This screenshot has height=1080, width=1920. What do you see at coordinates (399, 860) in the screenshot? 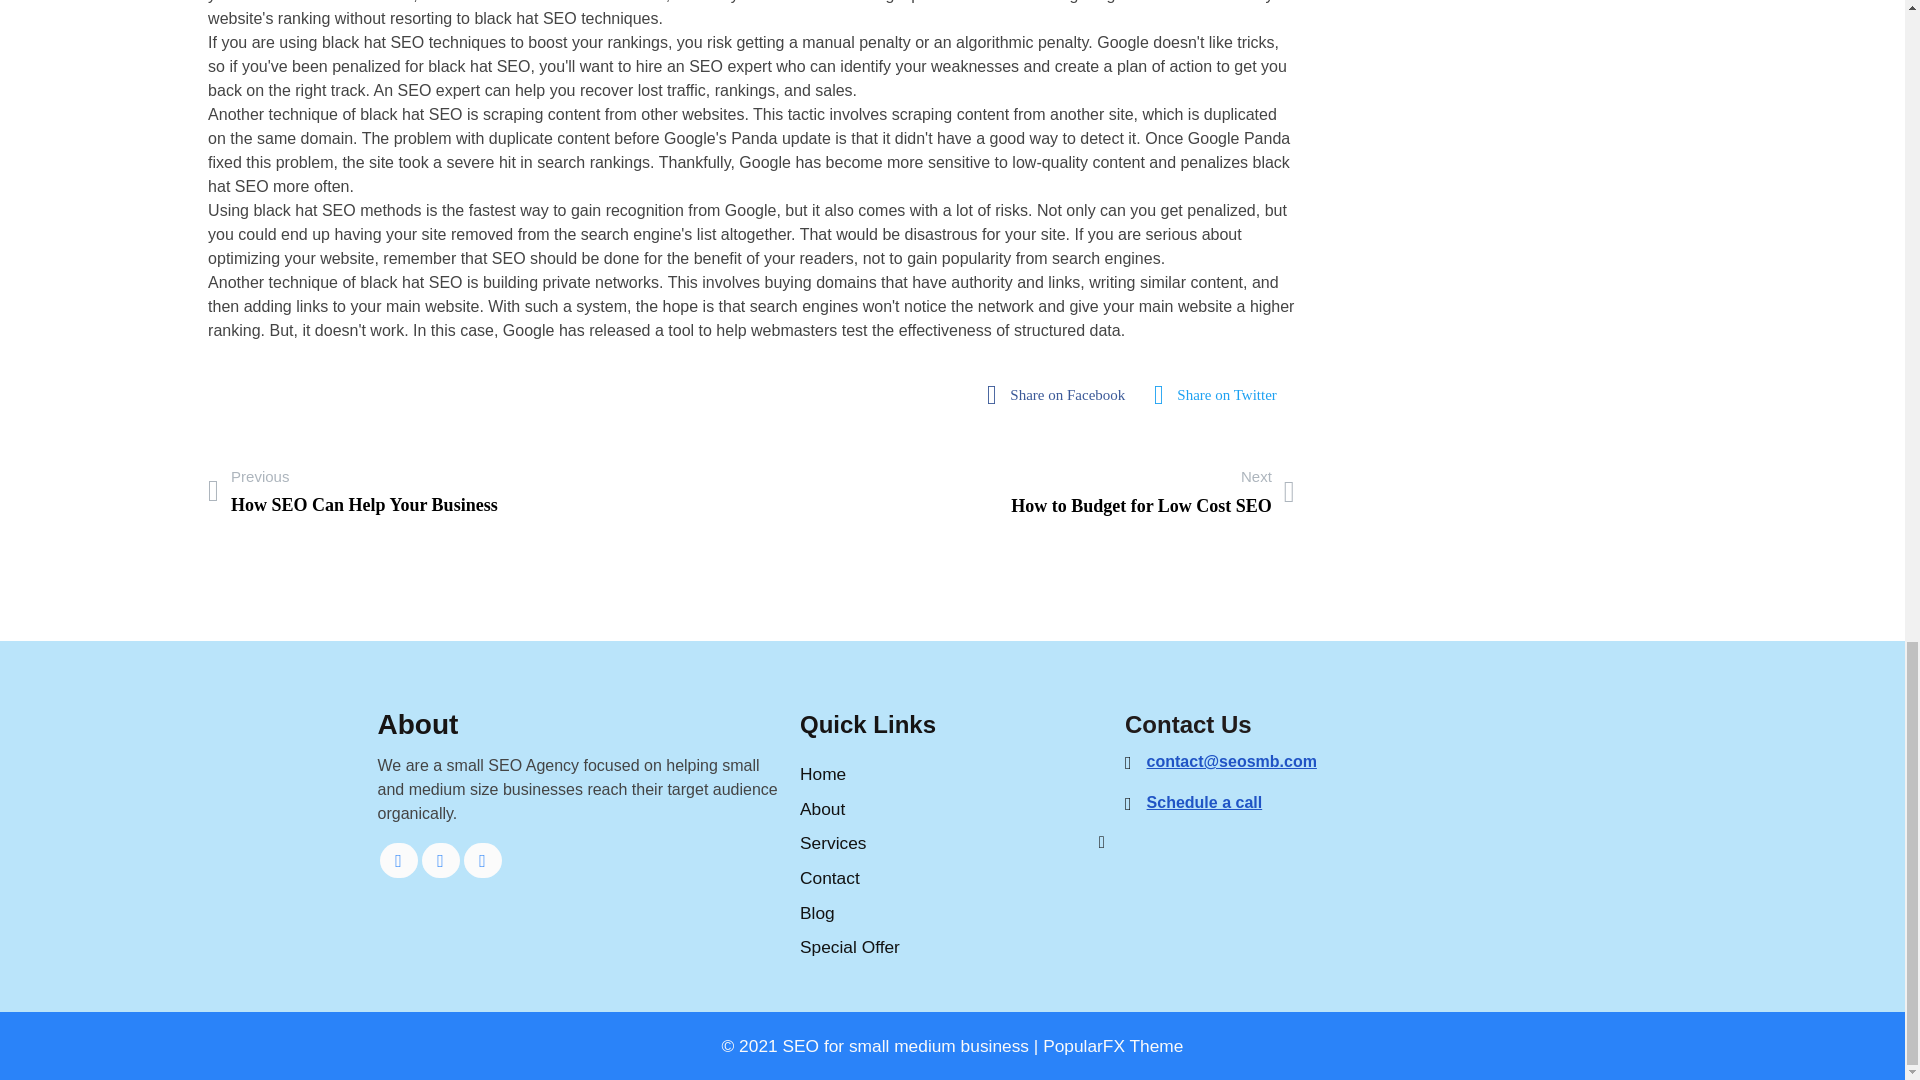
I see `Share on Twitter` at bounding box center [399, 860].